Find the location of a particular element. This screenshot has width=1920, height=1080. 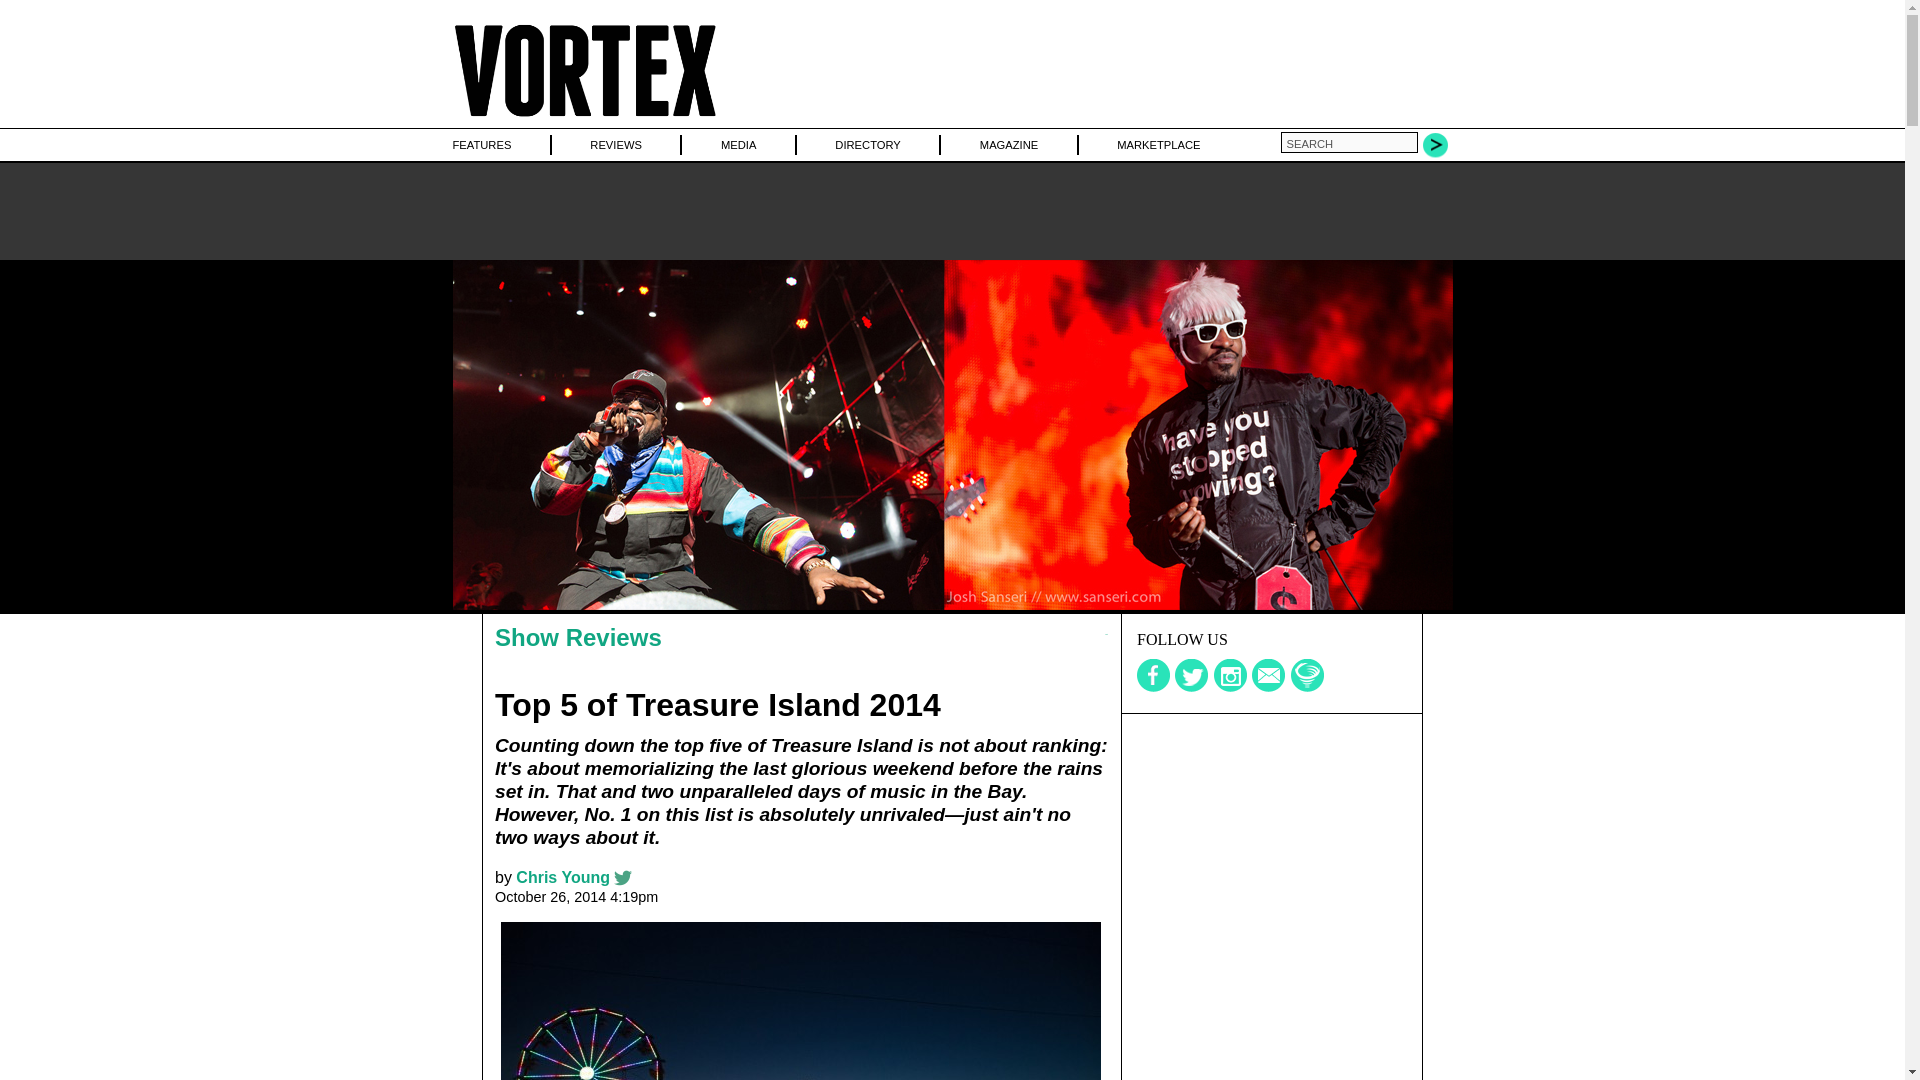

3rd party ad content is located at coordinates (1272, 838).